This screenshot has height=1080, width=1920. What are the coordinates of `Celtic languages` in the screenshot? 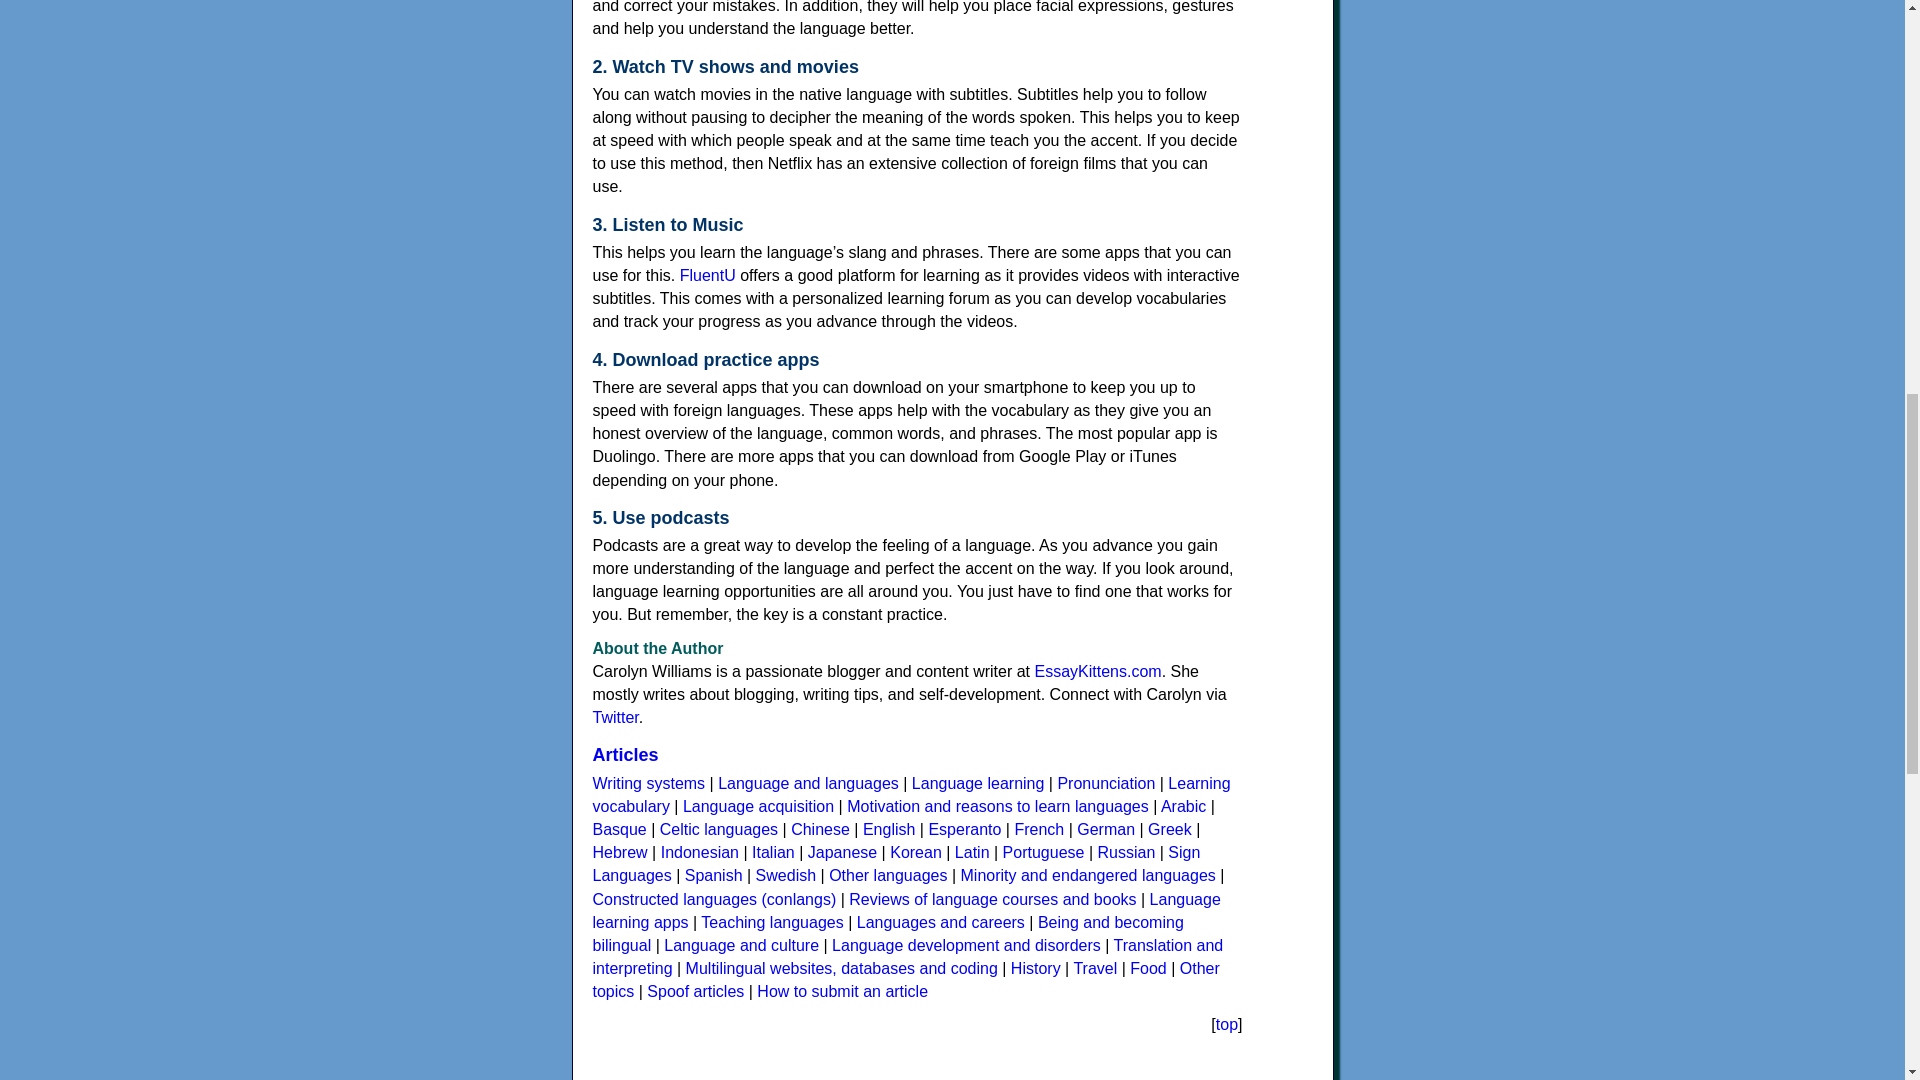 It's located at (718, 829).